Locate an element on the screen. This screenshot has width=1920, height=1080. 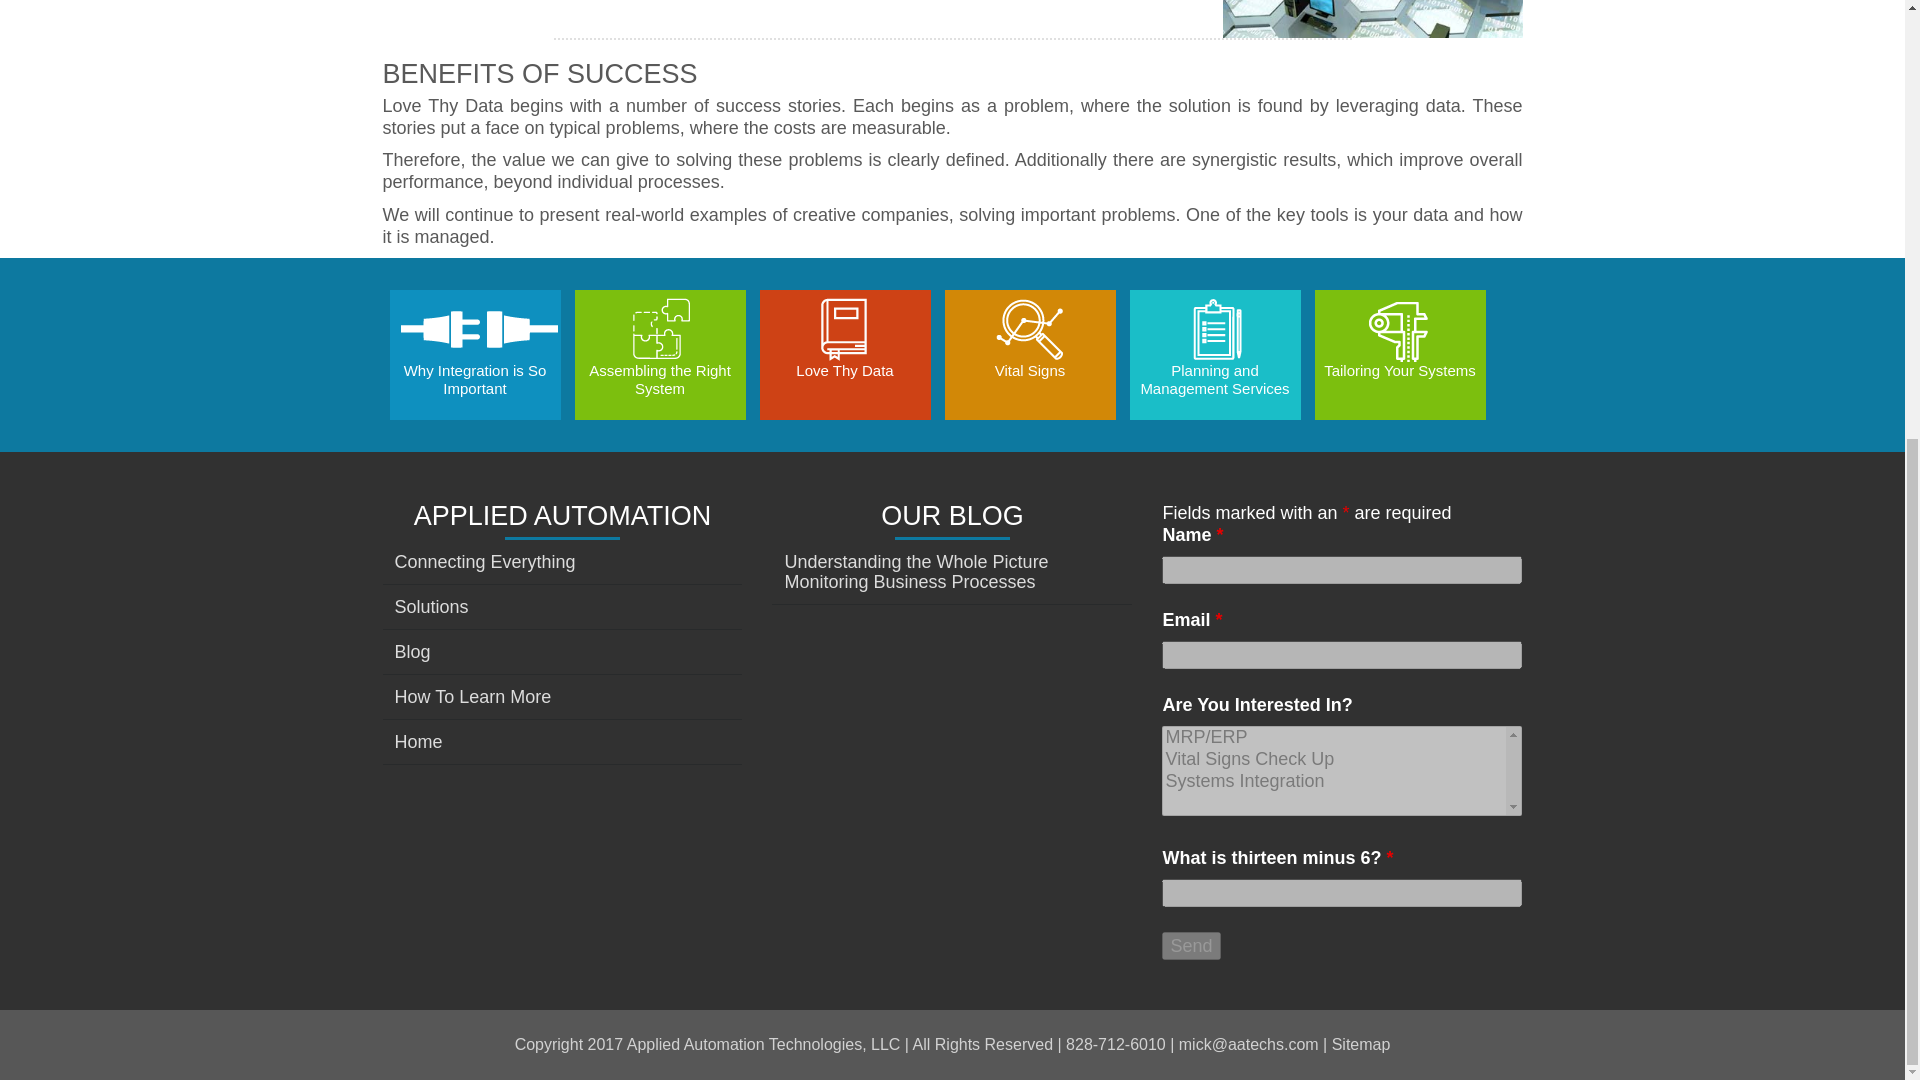
Blog is located at coordinates (562, 652).